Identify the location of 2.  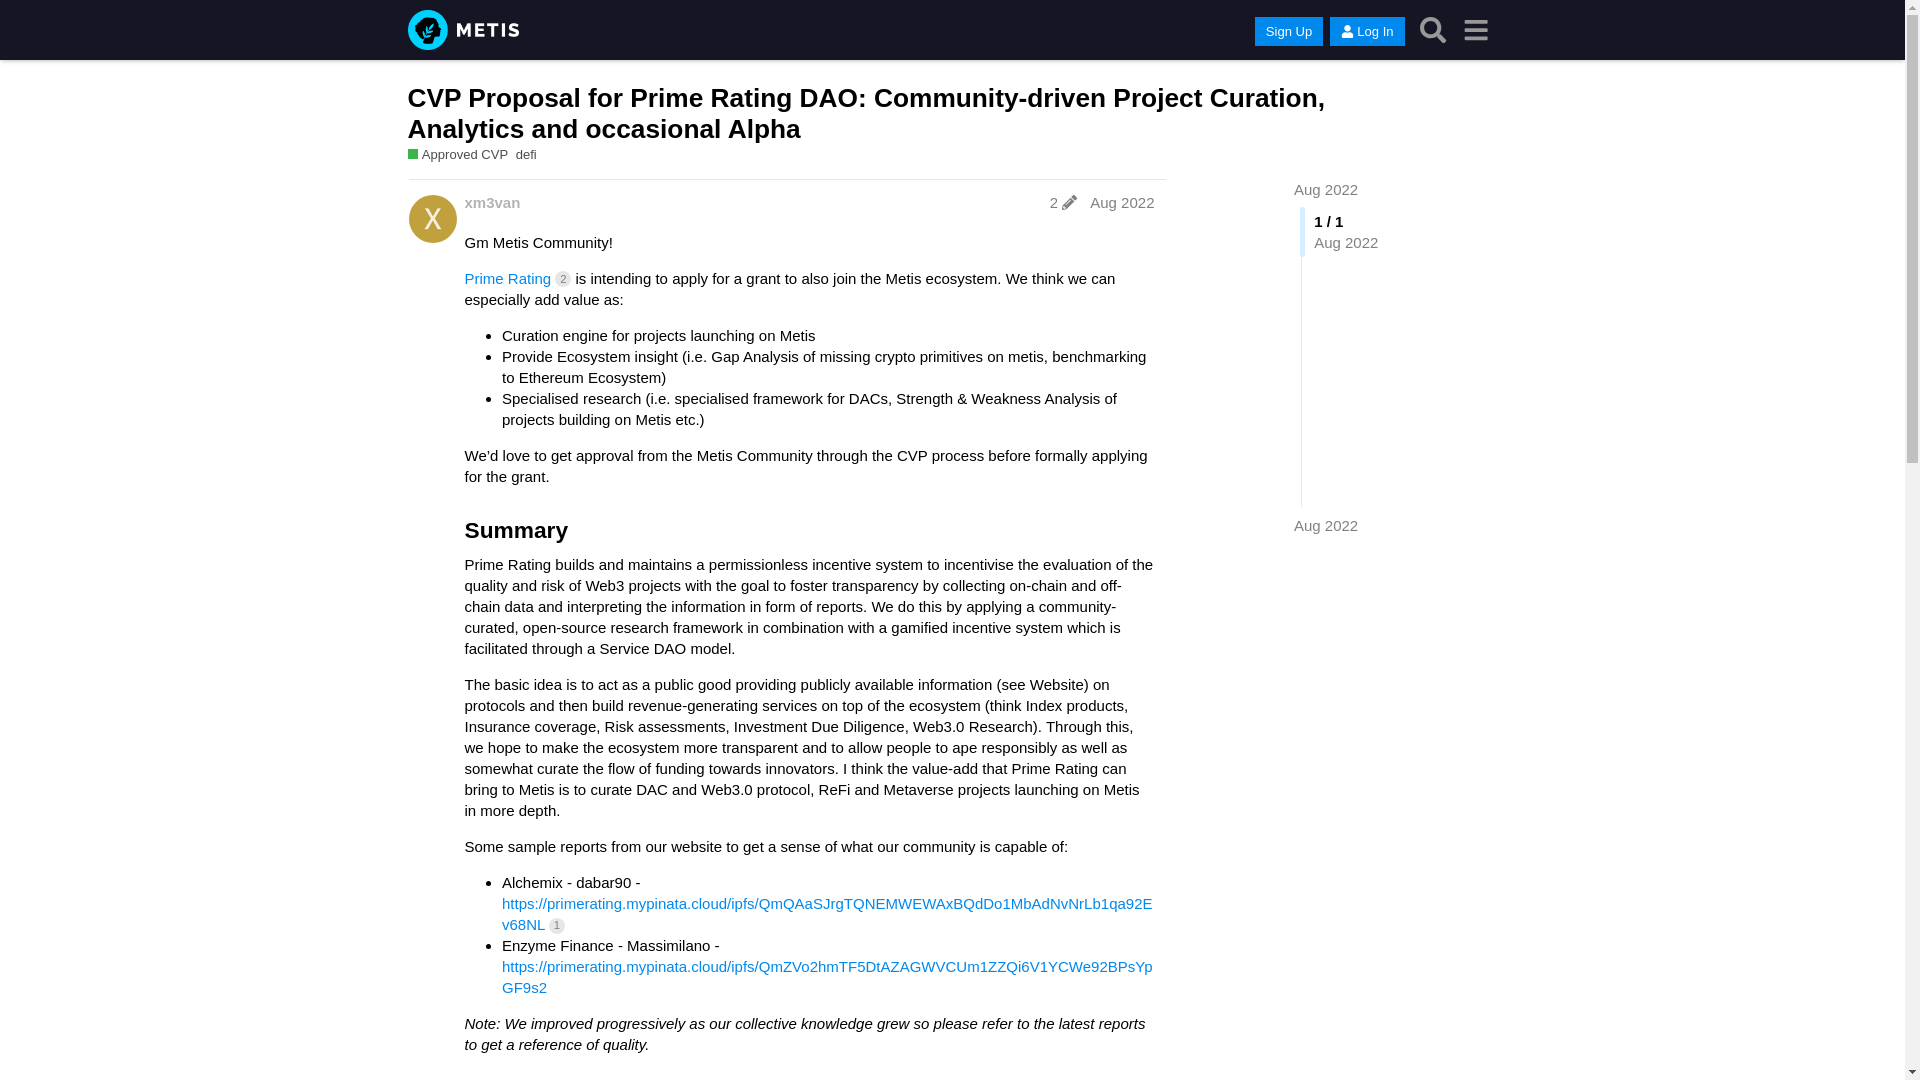
(1063, 202).